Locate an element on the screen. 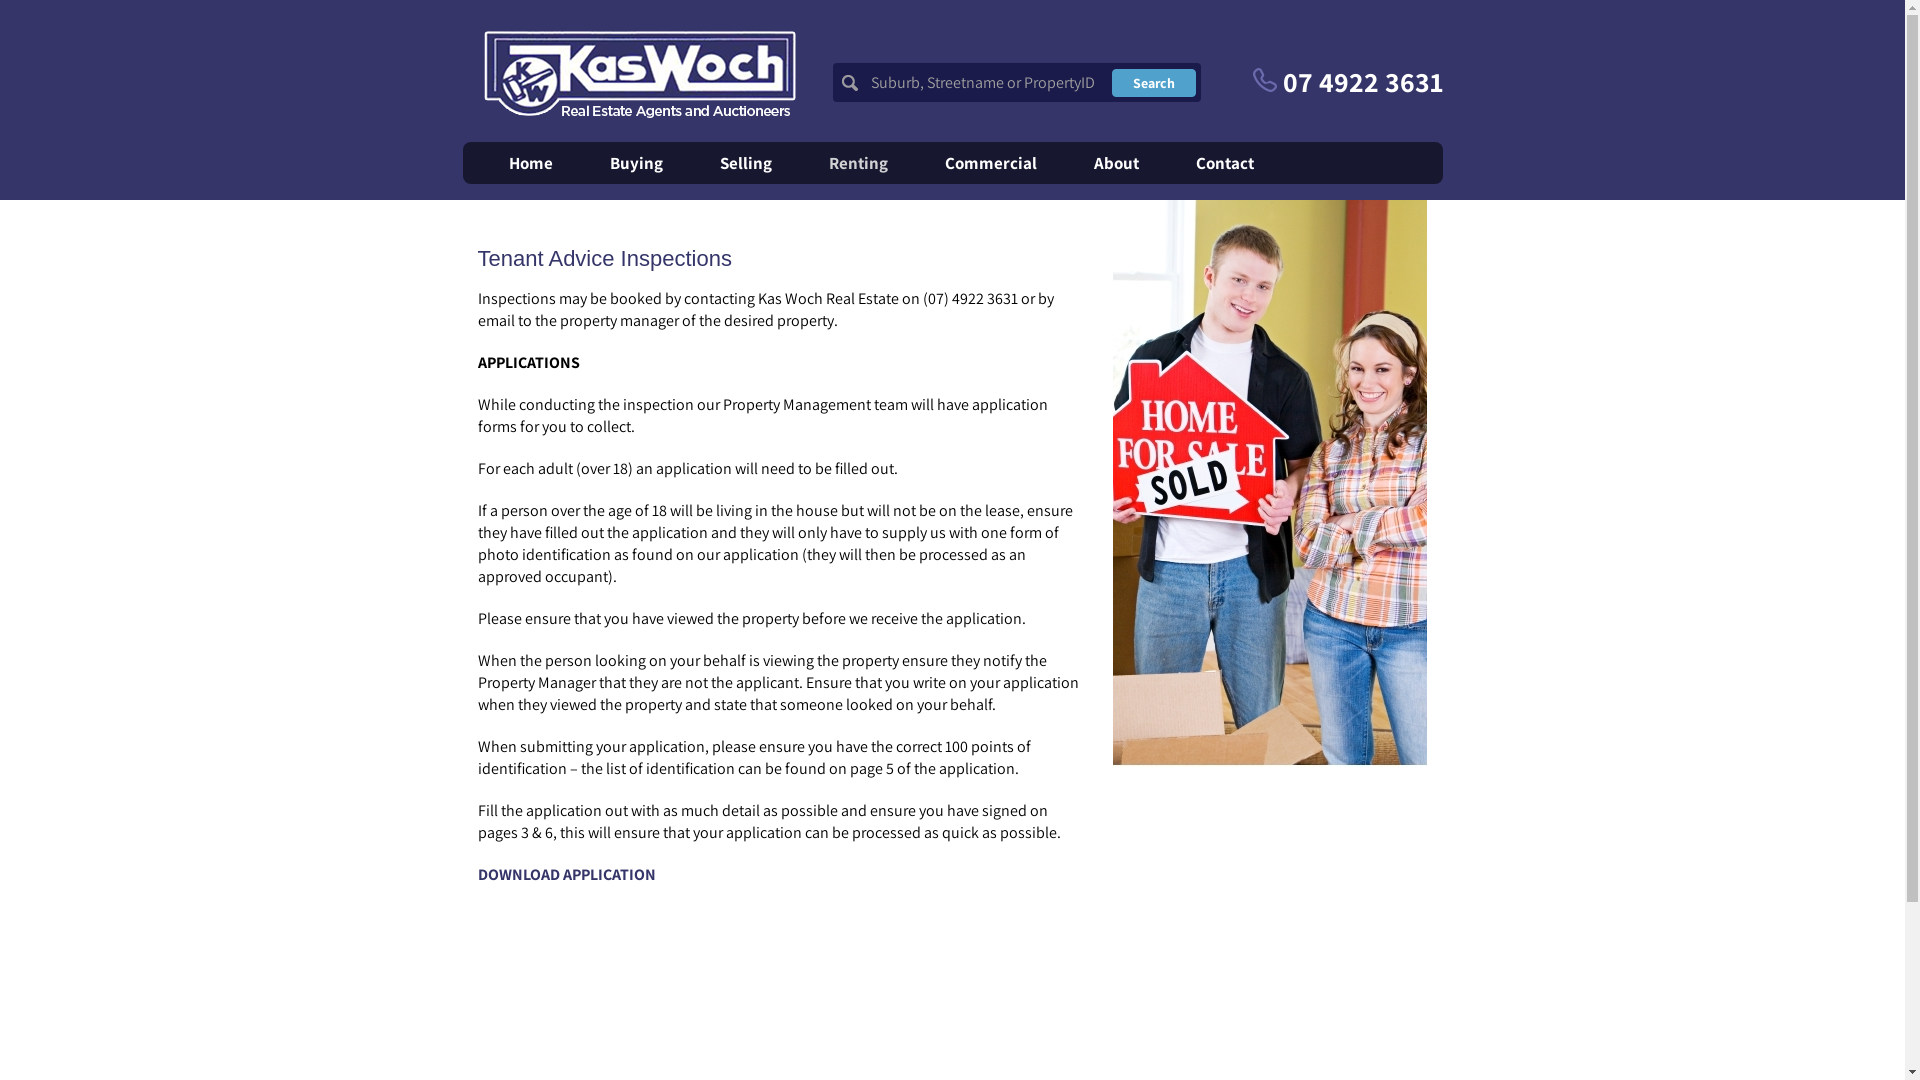 This screenshot has height=1080, width=1920. Contact is located at coordinates (1225, 163).